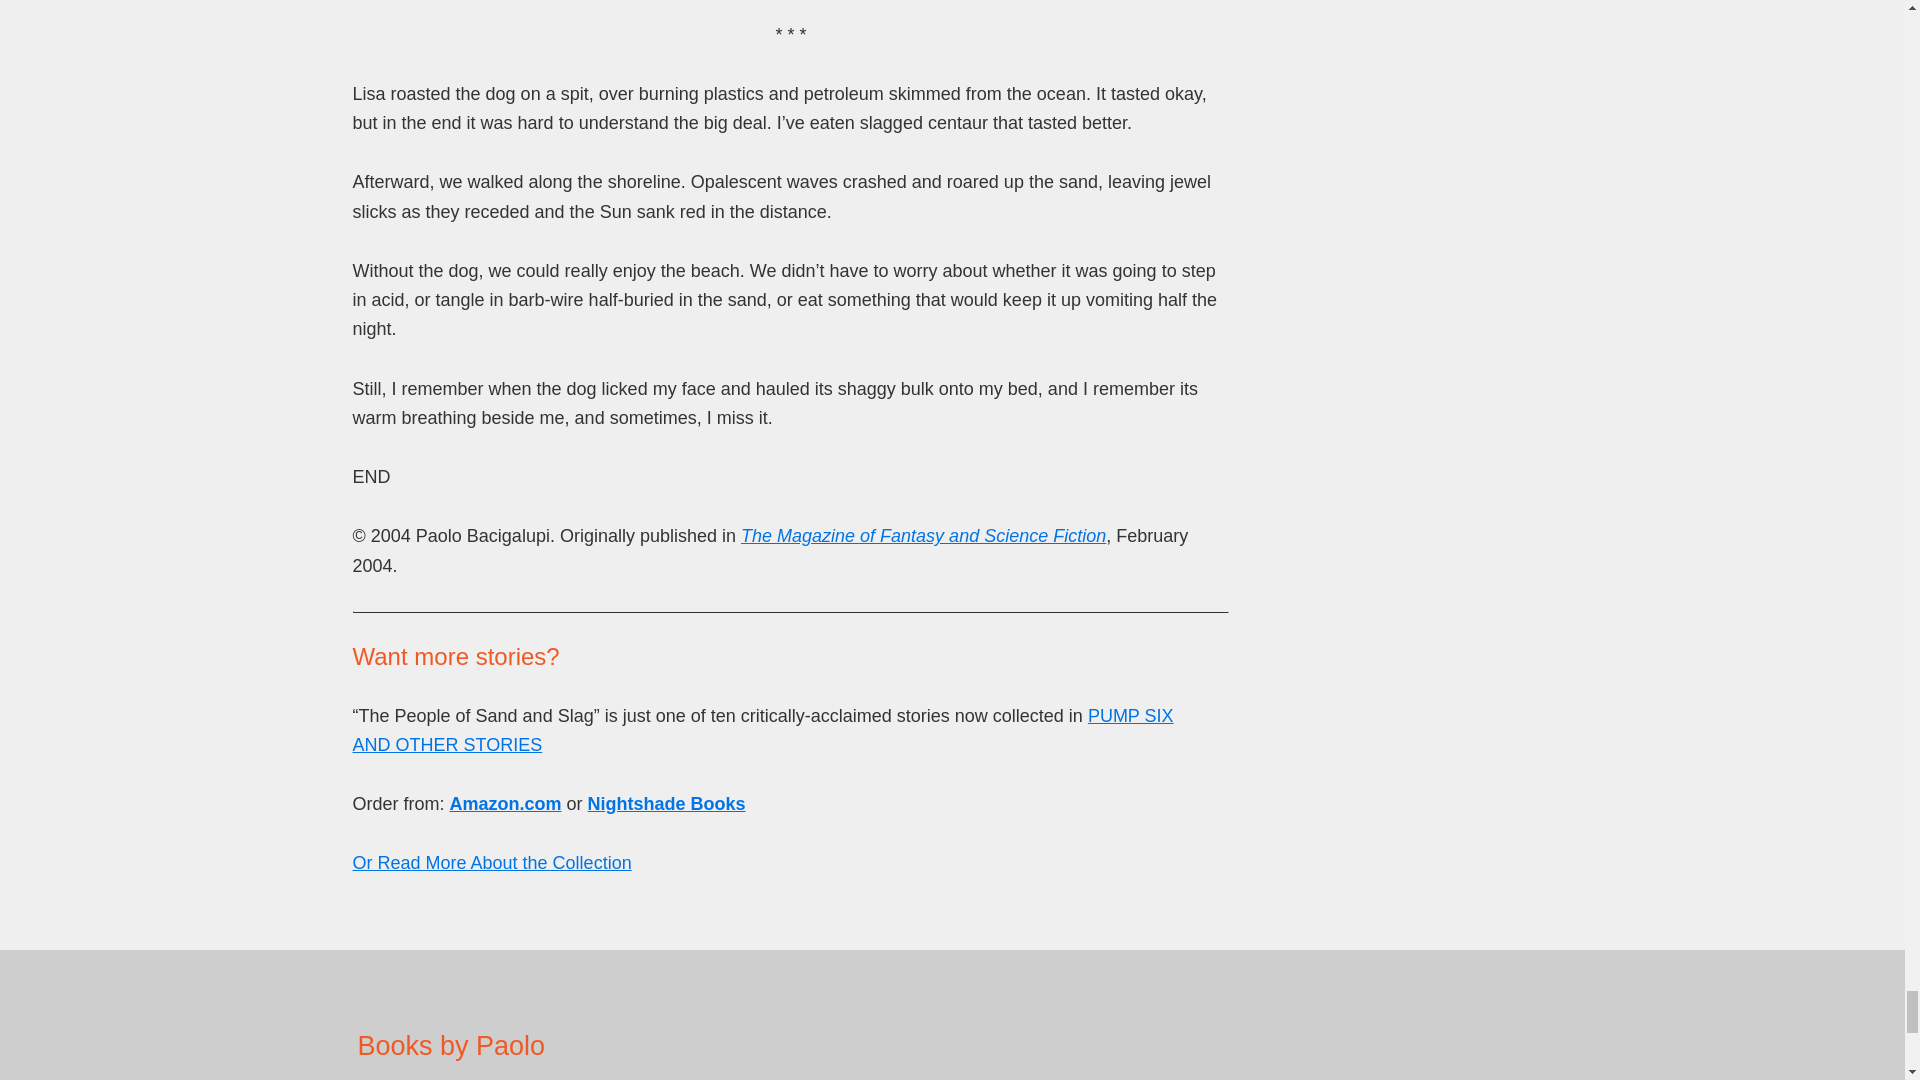 The width and height of the screenshot is (1920, 1080). Describe the element at coordinates (506, 804) in the screenshot. I see `Amazon.com` at that location.